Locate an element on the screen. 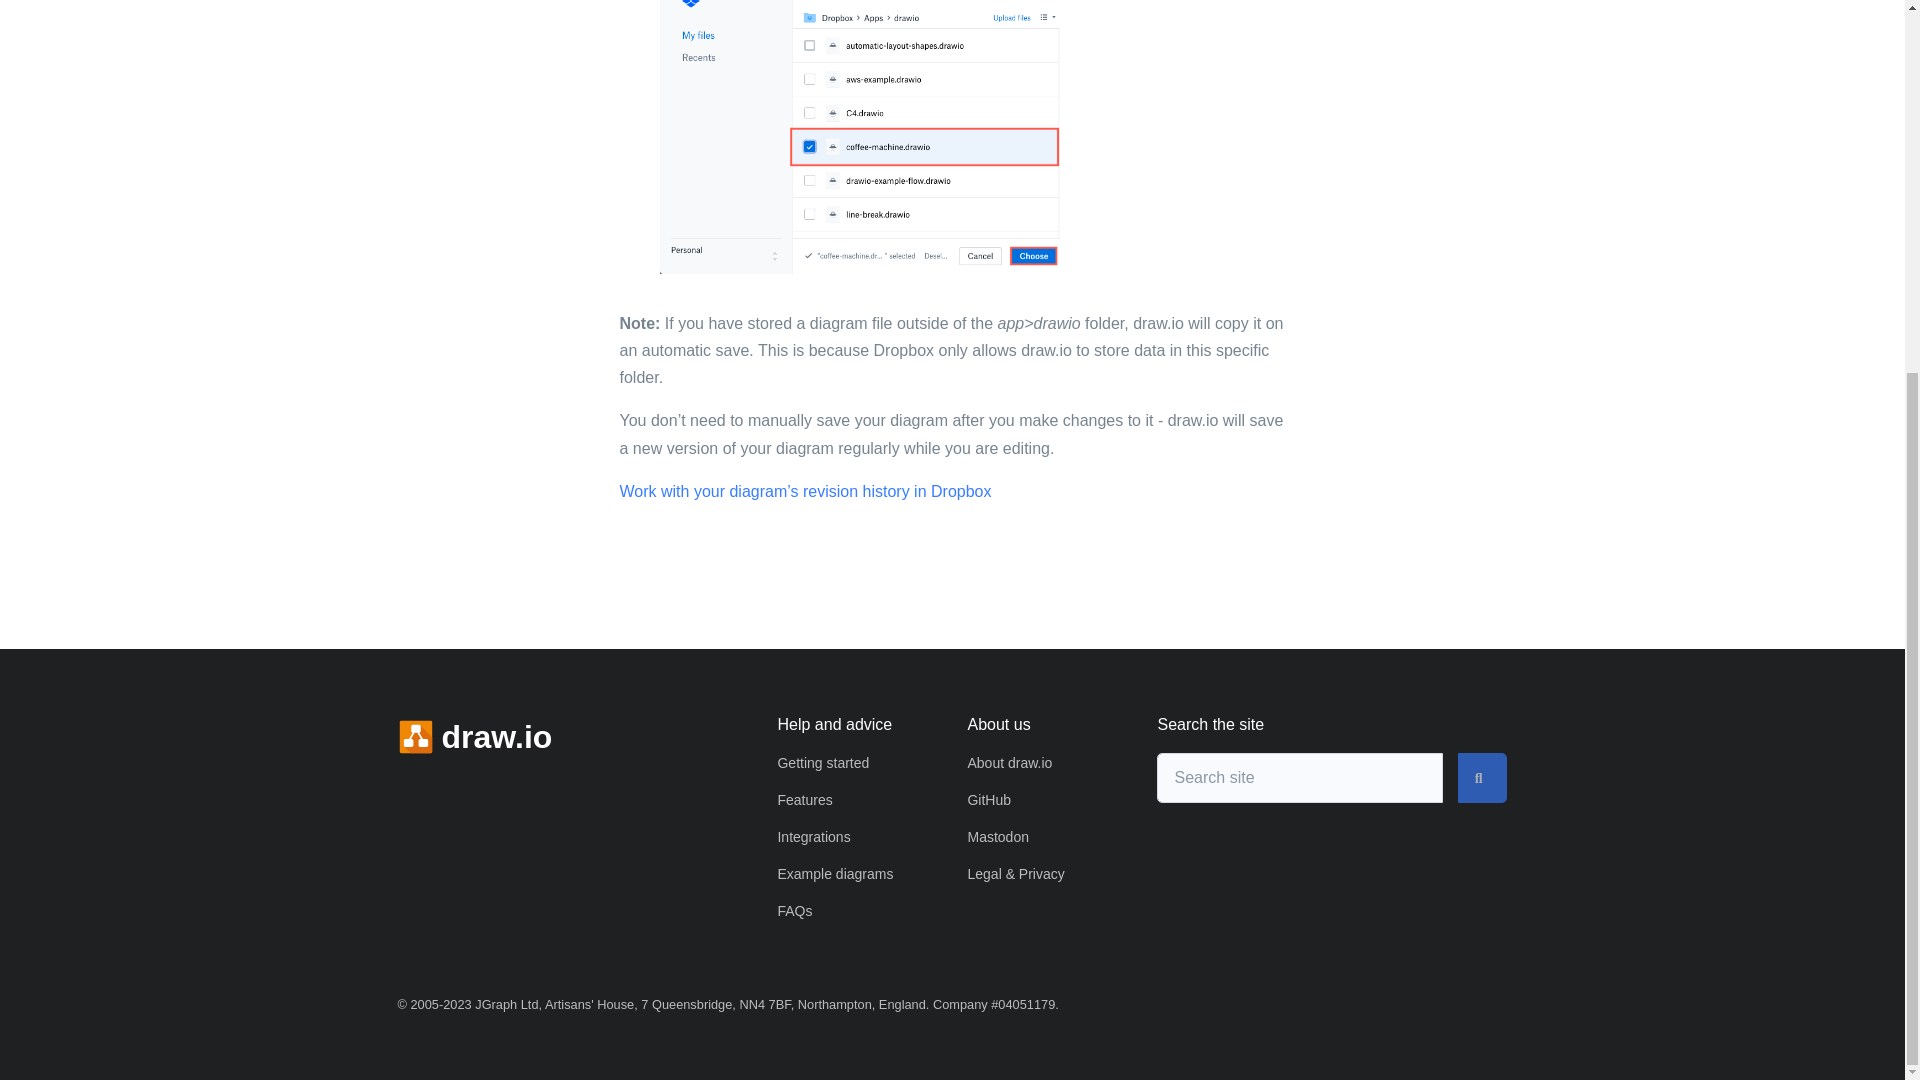  Features is located at coordinates (804, 799).